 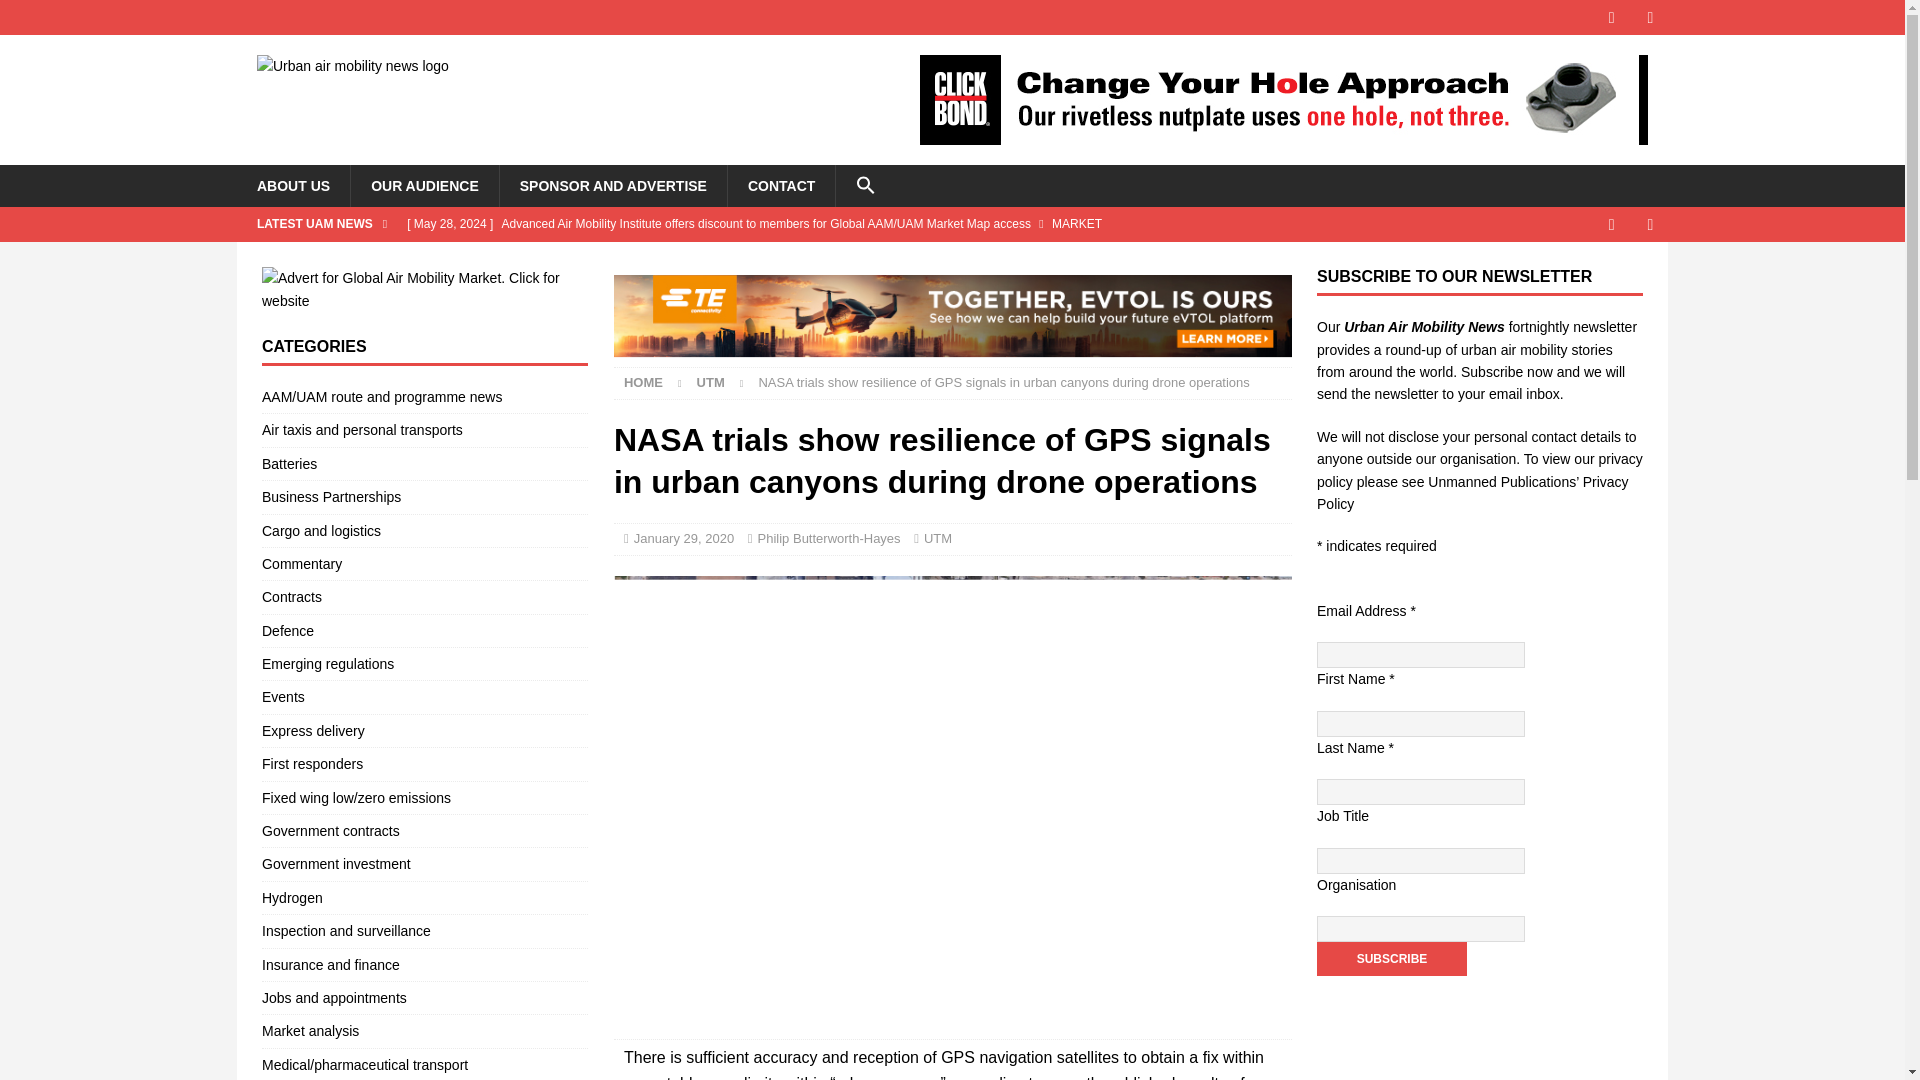 What do you see at coordinates (424, 464) in the screenshot?
I see `Batteries` at bounding box center [424, 464].